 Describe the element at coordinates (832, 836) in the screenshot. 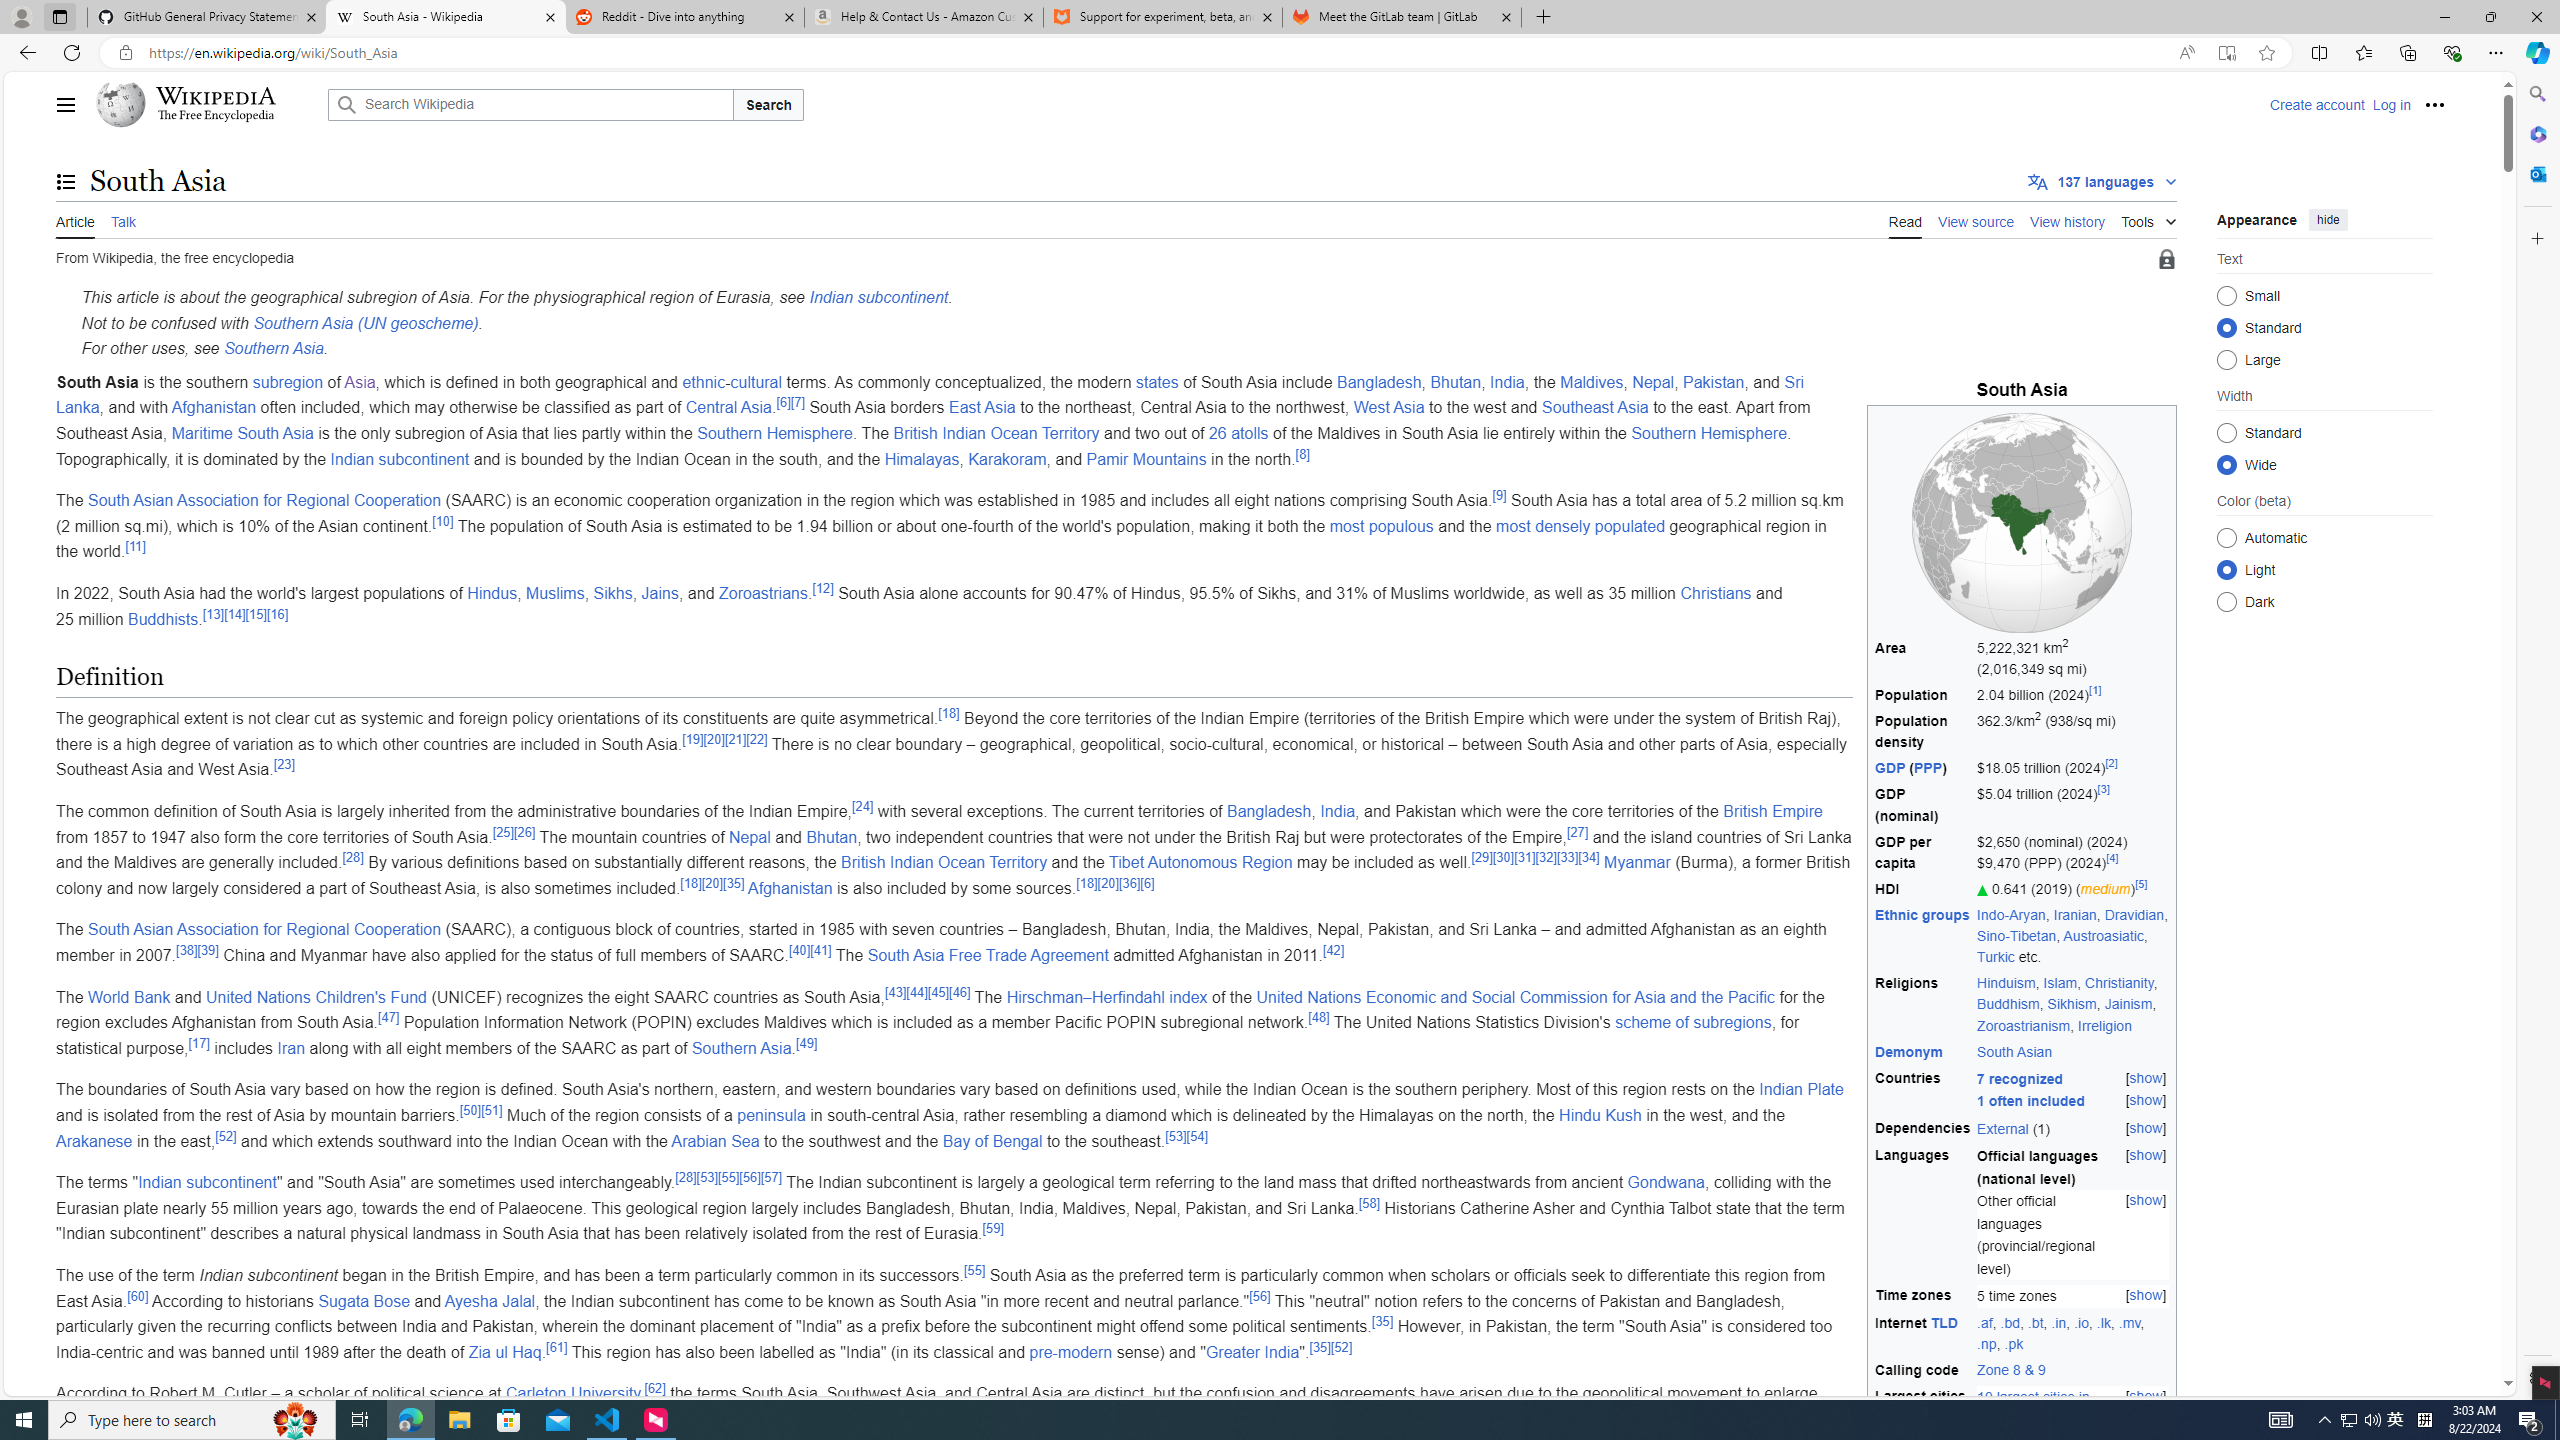

I see `Bhutan` at that location.